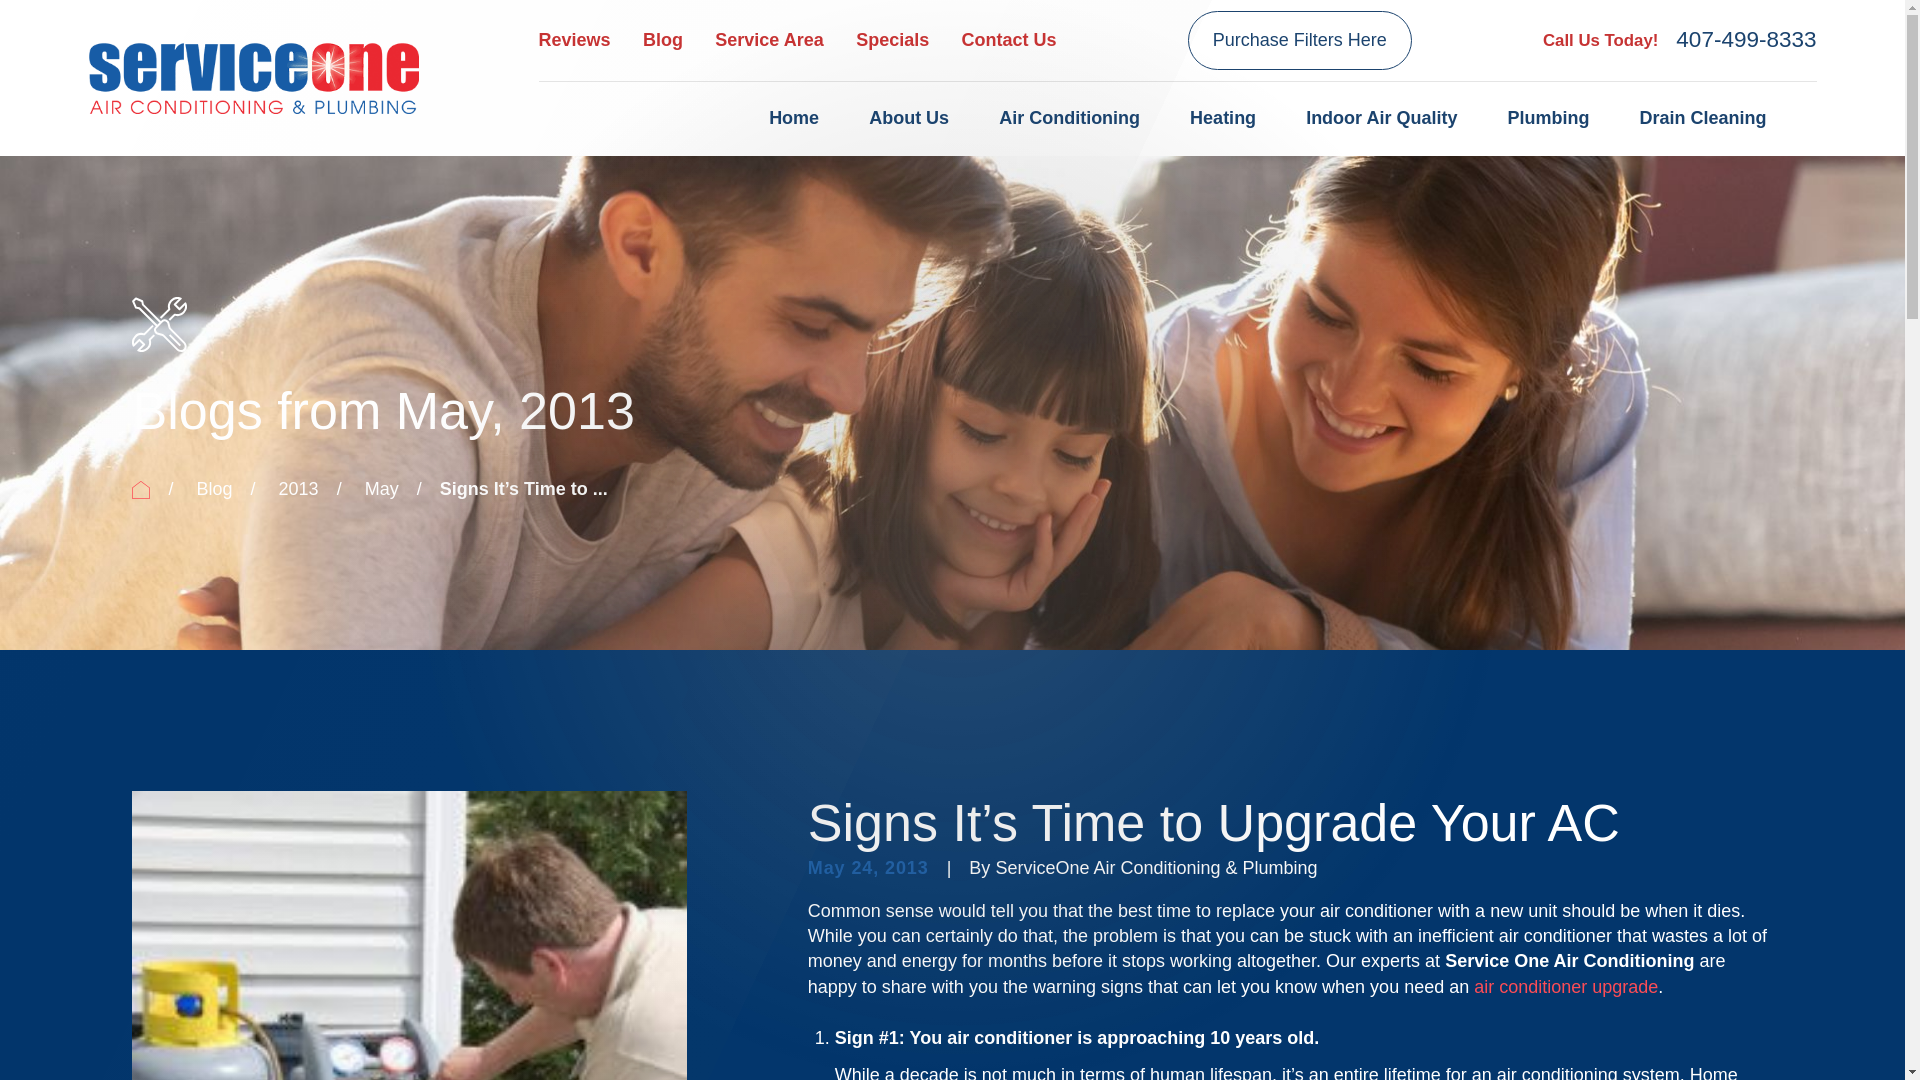 This screenshot has height=1080, width=1920. What do you see at coordinates (663, 40) in the screenshot?
I see `Blog` at bounding box center [663, 40].